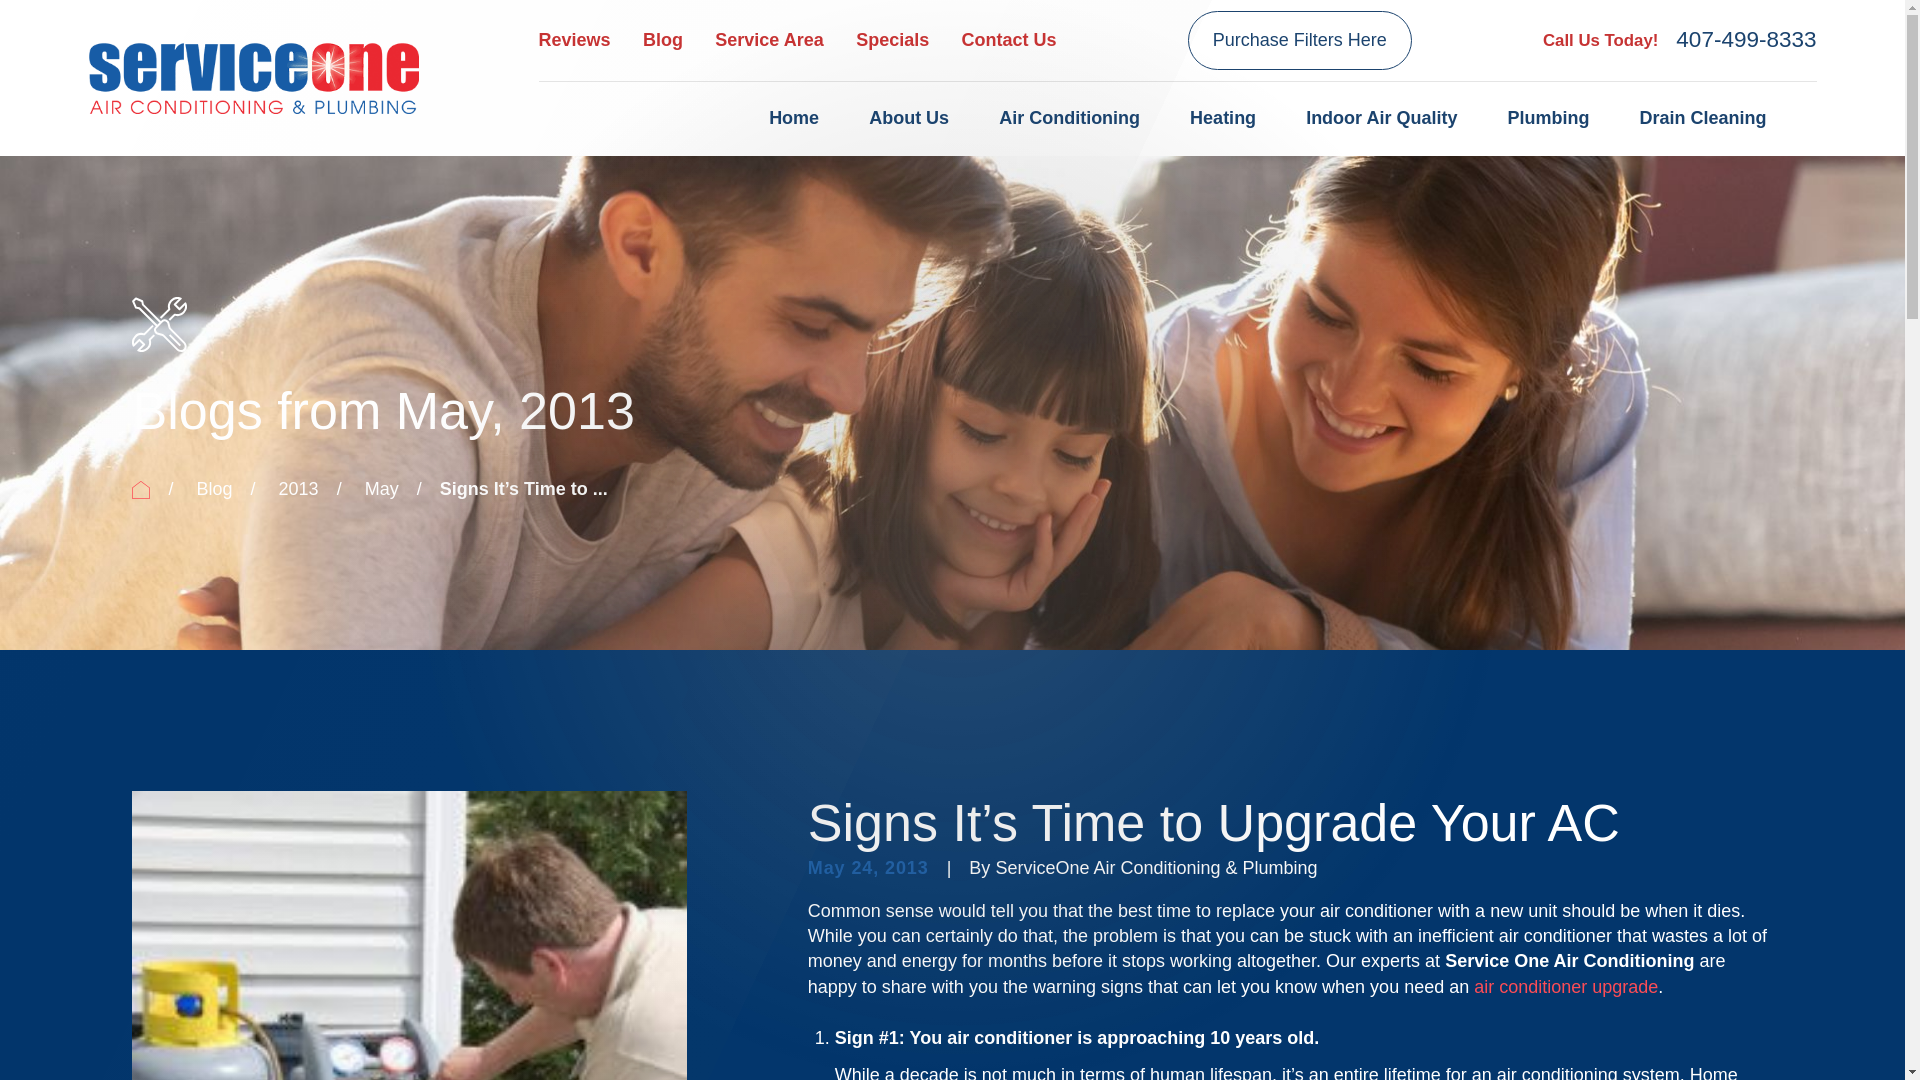 This screenshot has height=1080, width=1920. What do you see at coordinates (663, 40) in the screenshot?
I see `Blog` at bounding box center [663, 40].